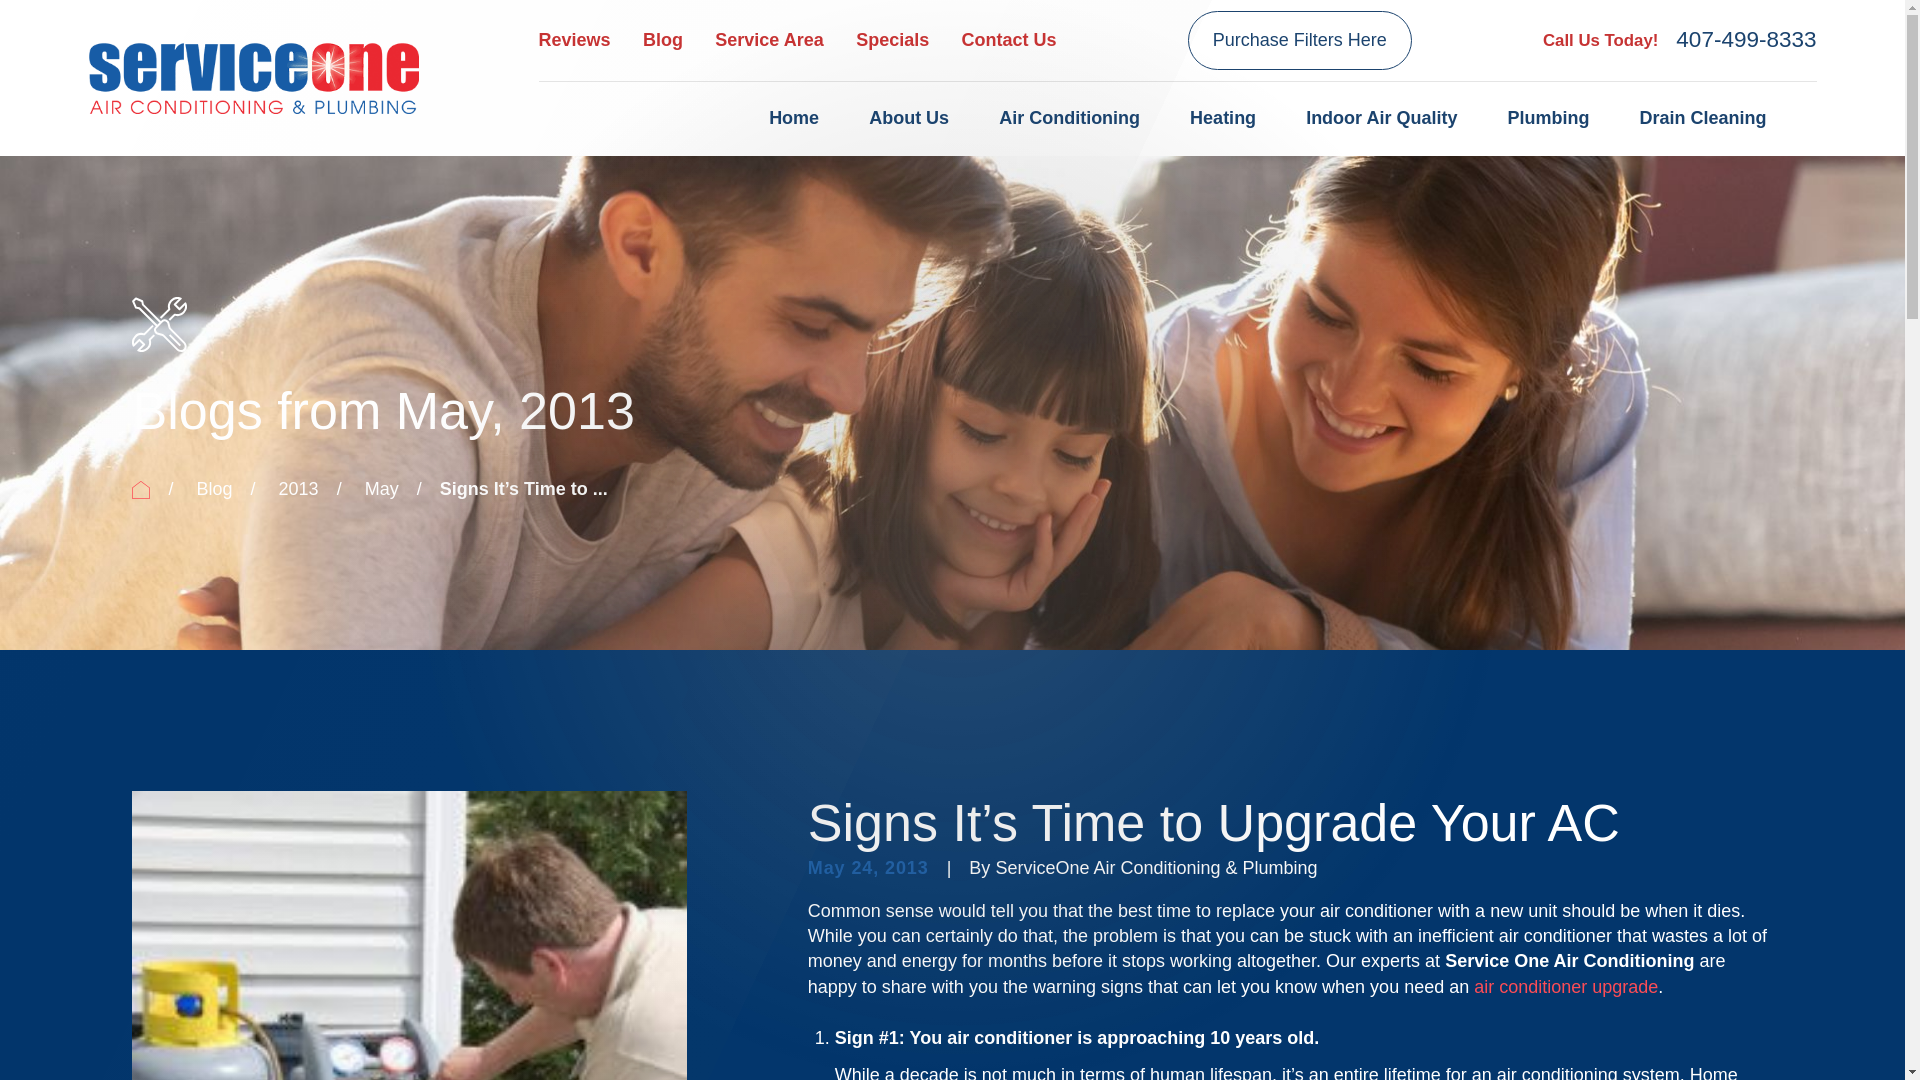 This screenshot has height=1080, width=1920. What do you see at coordinates (663, 40) in the screenshot?
I see `Blog` at bounding box center [663, 40].